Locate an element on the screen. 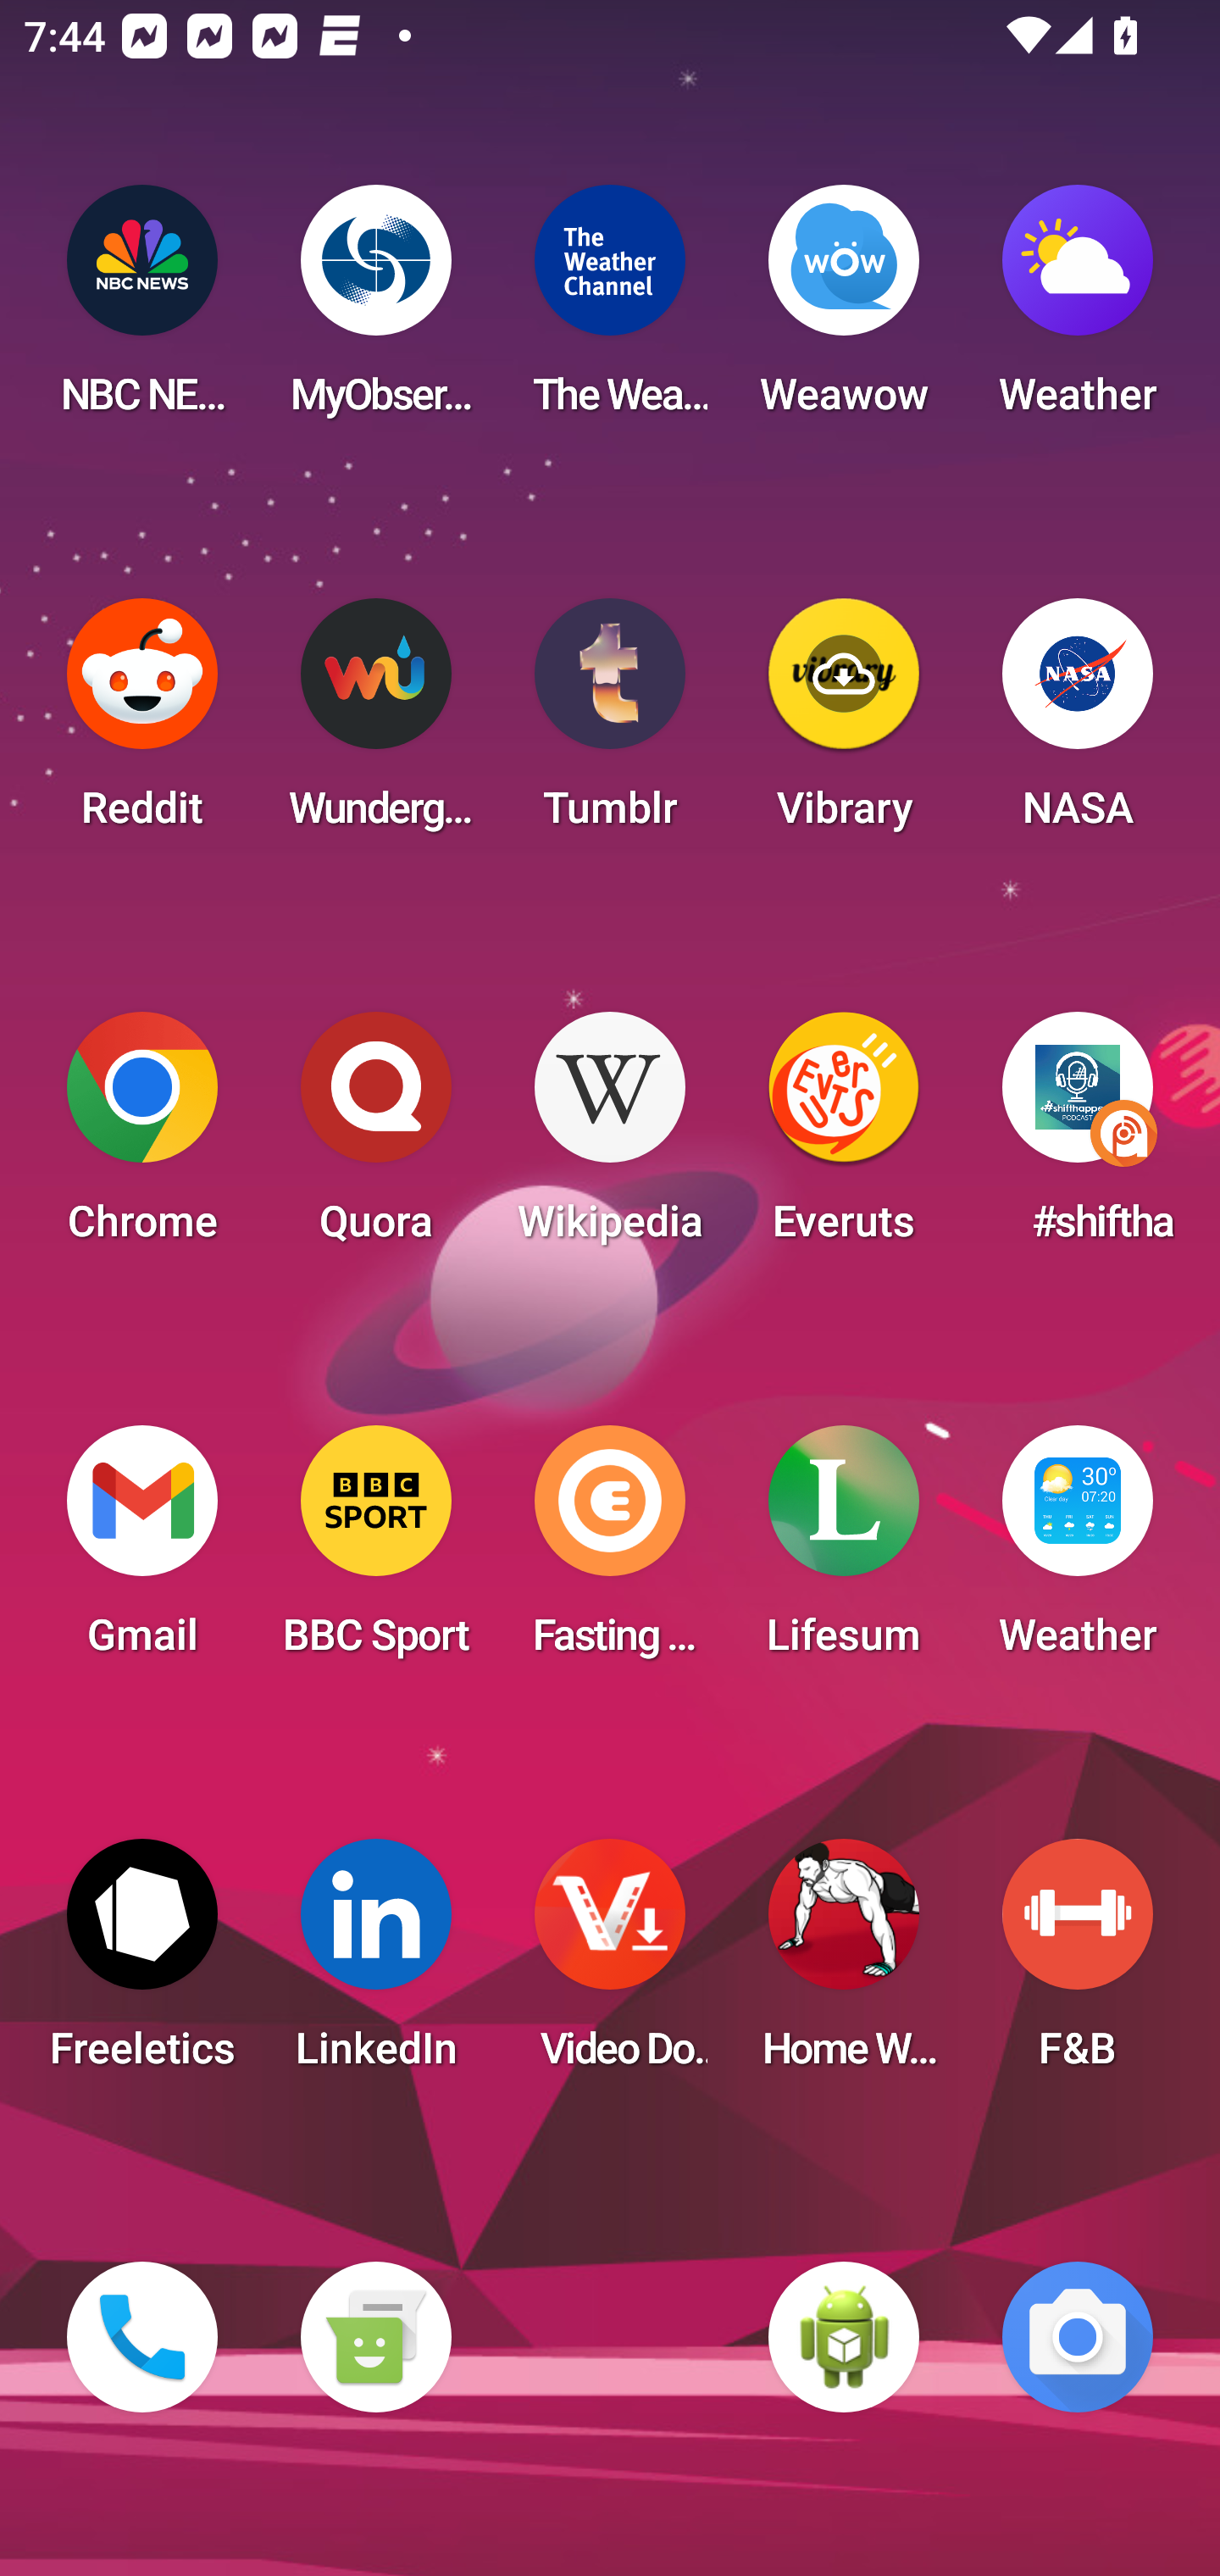 Image resolution: width=1220 pixels, height=2576 pixels. Wikipedia is located at coordinates (610, 1137).